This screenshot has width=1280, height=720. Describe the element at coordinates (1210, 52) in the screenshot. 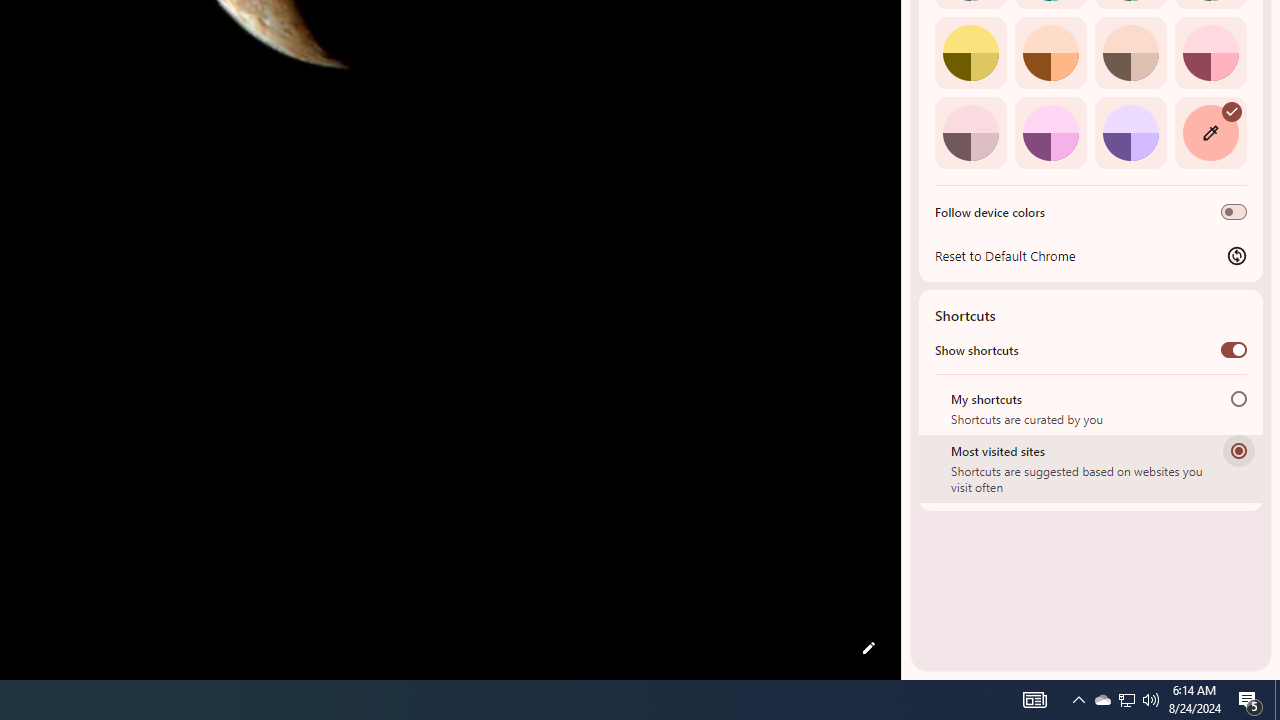

I see `Rose` at that location.